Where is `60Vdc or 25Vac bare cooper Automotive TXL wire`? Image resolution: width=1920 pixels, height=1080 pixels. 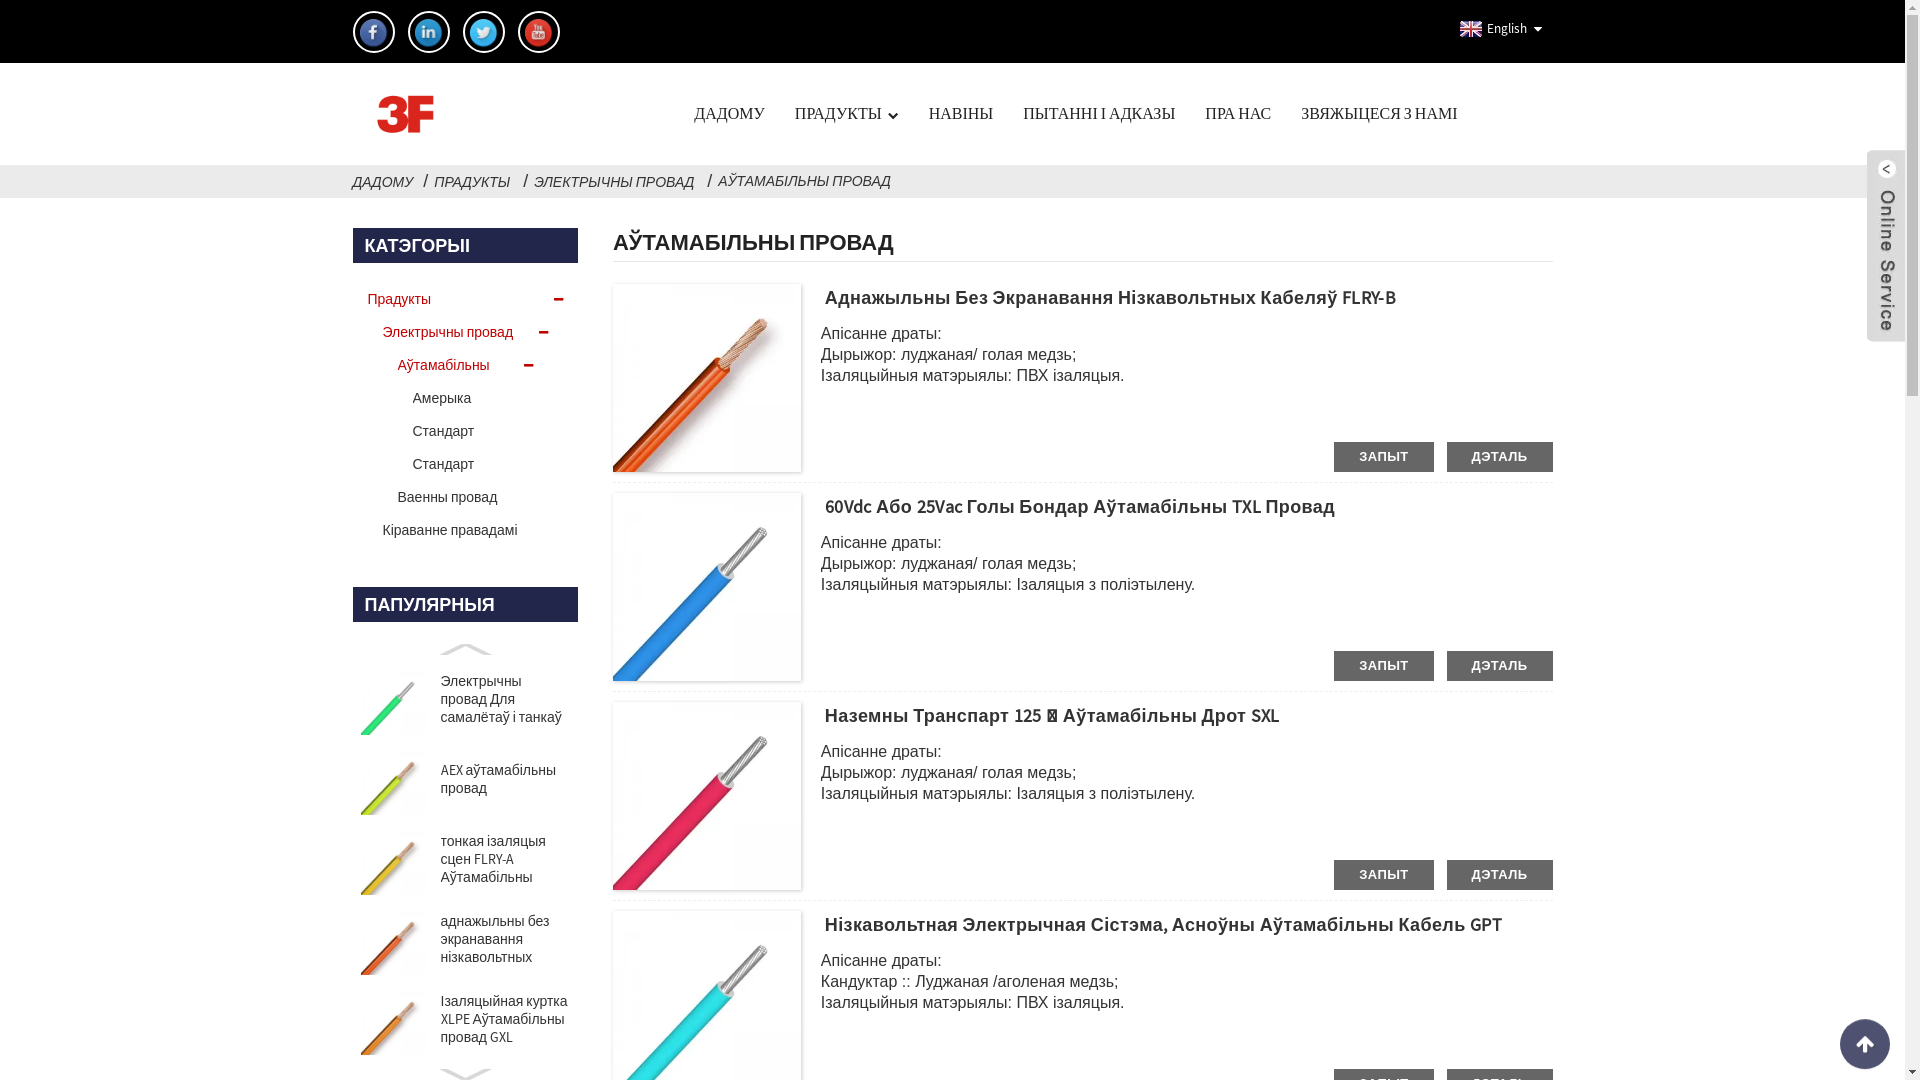
60Vdc or 25Vac bare cooper Automotive TXL wire is located at coordinates (805, 585).